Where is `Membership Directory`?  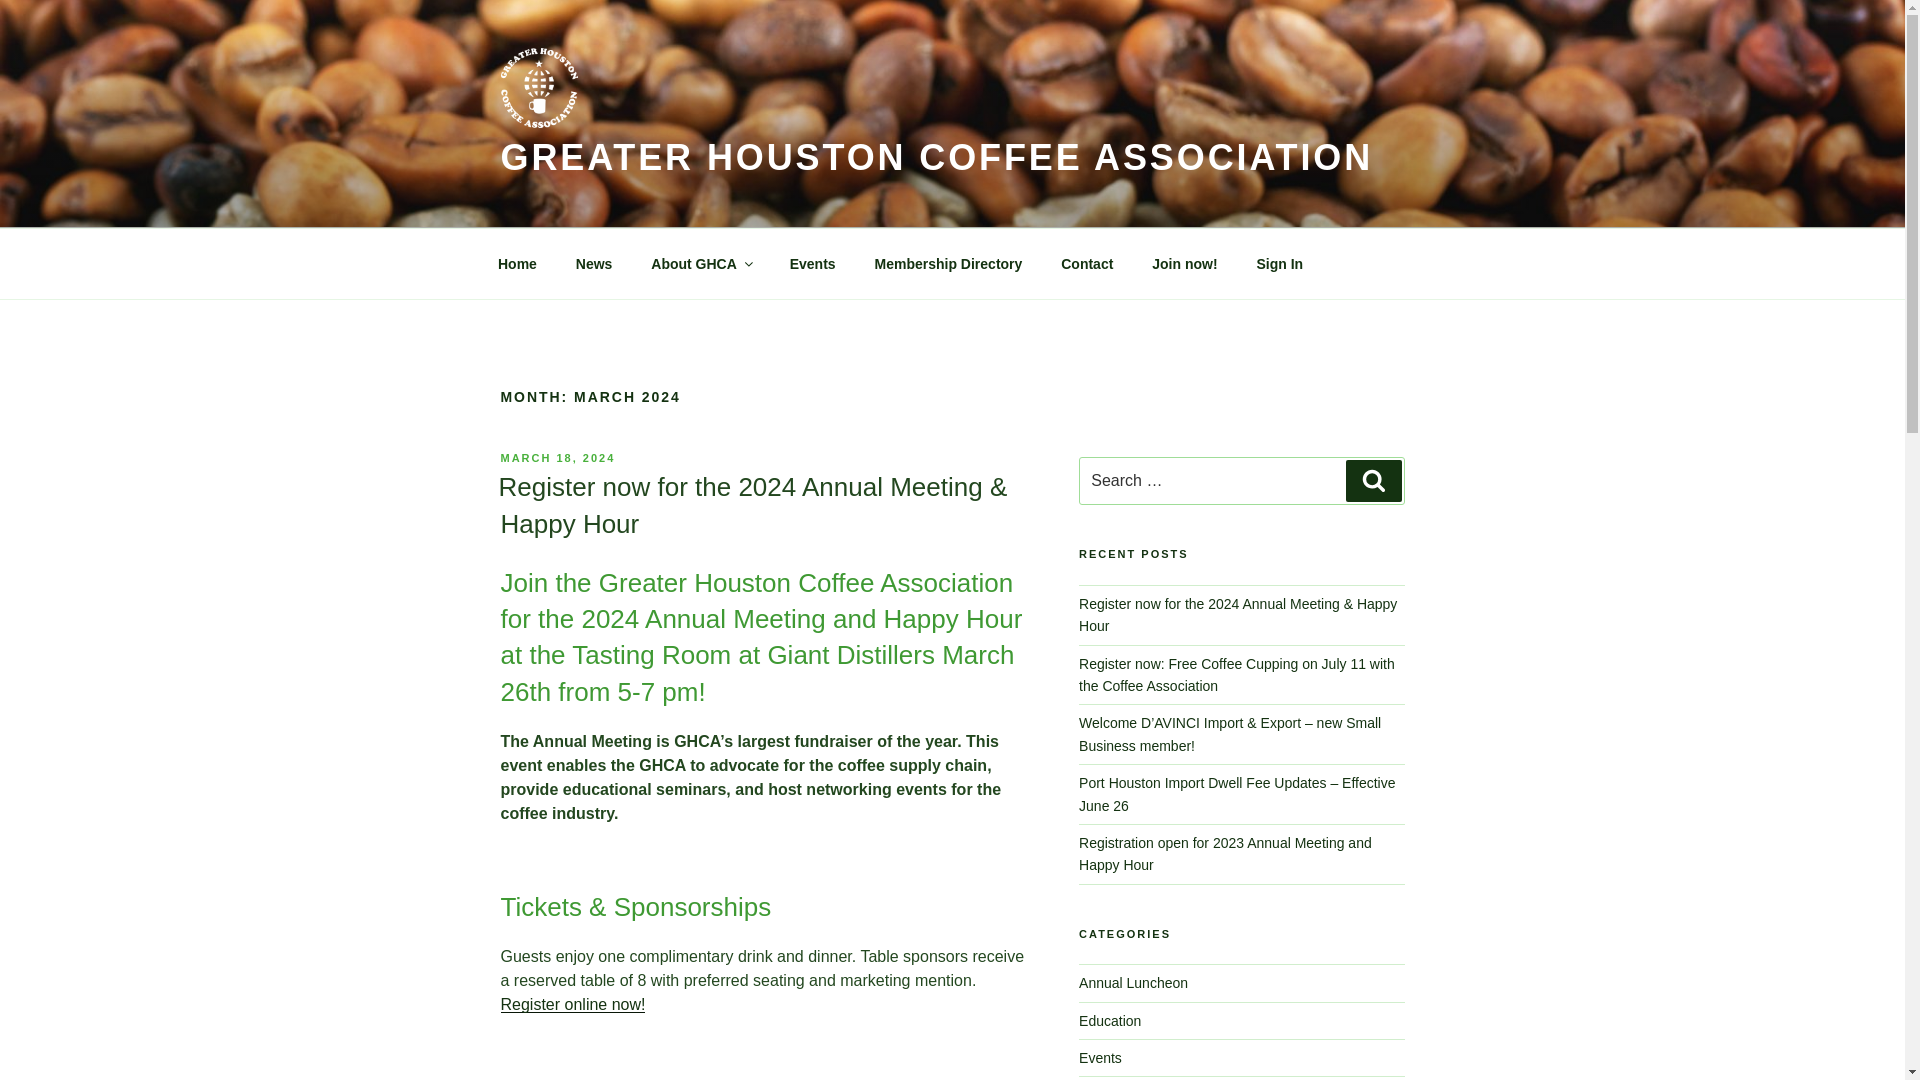
Membership Directory is located at coordinates (948, 264).